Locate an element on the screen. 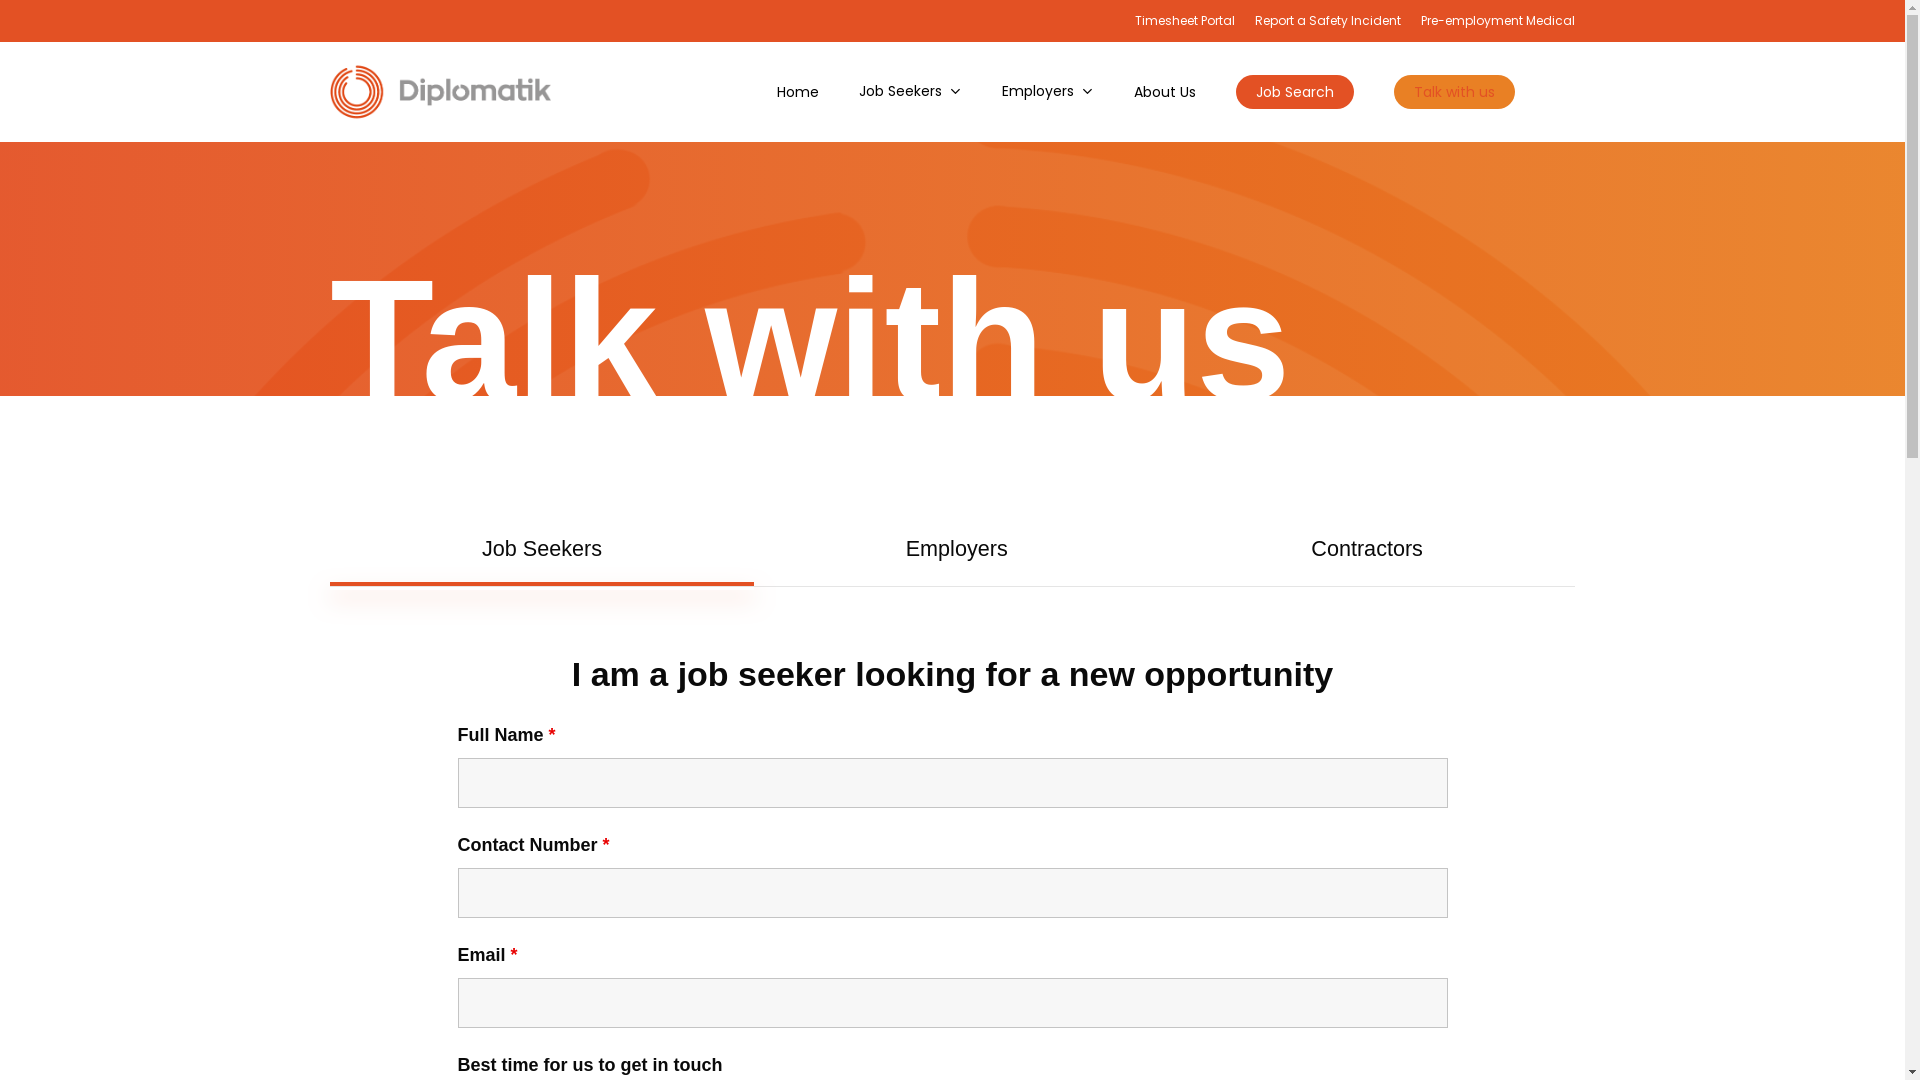 This screenshot has height=1080, width=1920. Job Seekers is located at coordinates (910, 92).